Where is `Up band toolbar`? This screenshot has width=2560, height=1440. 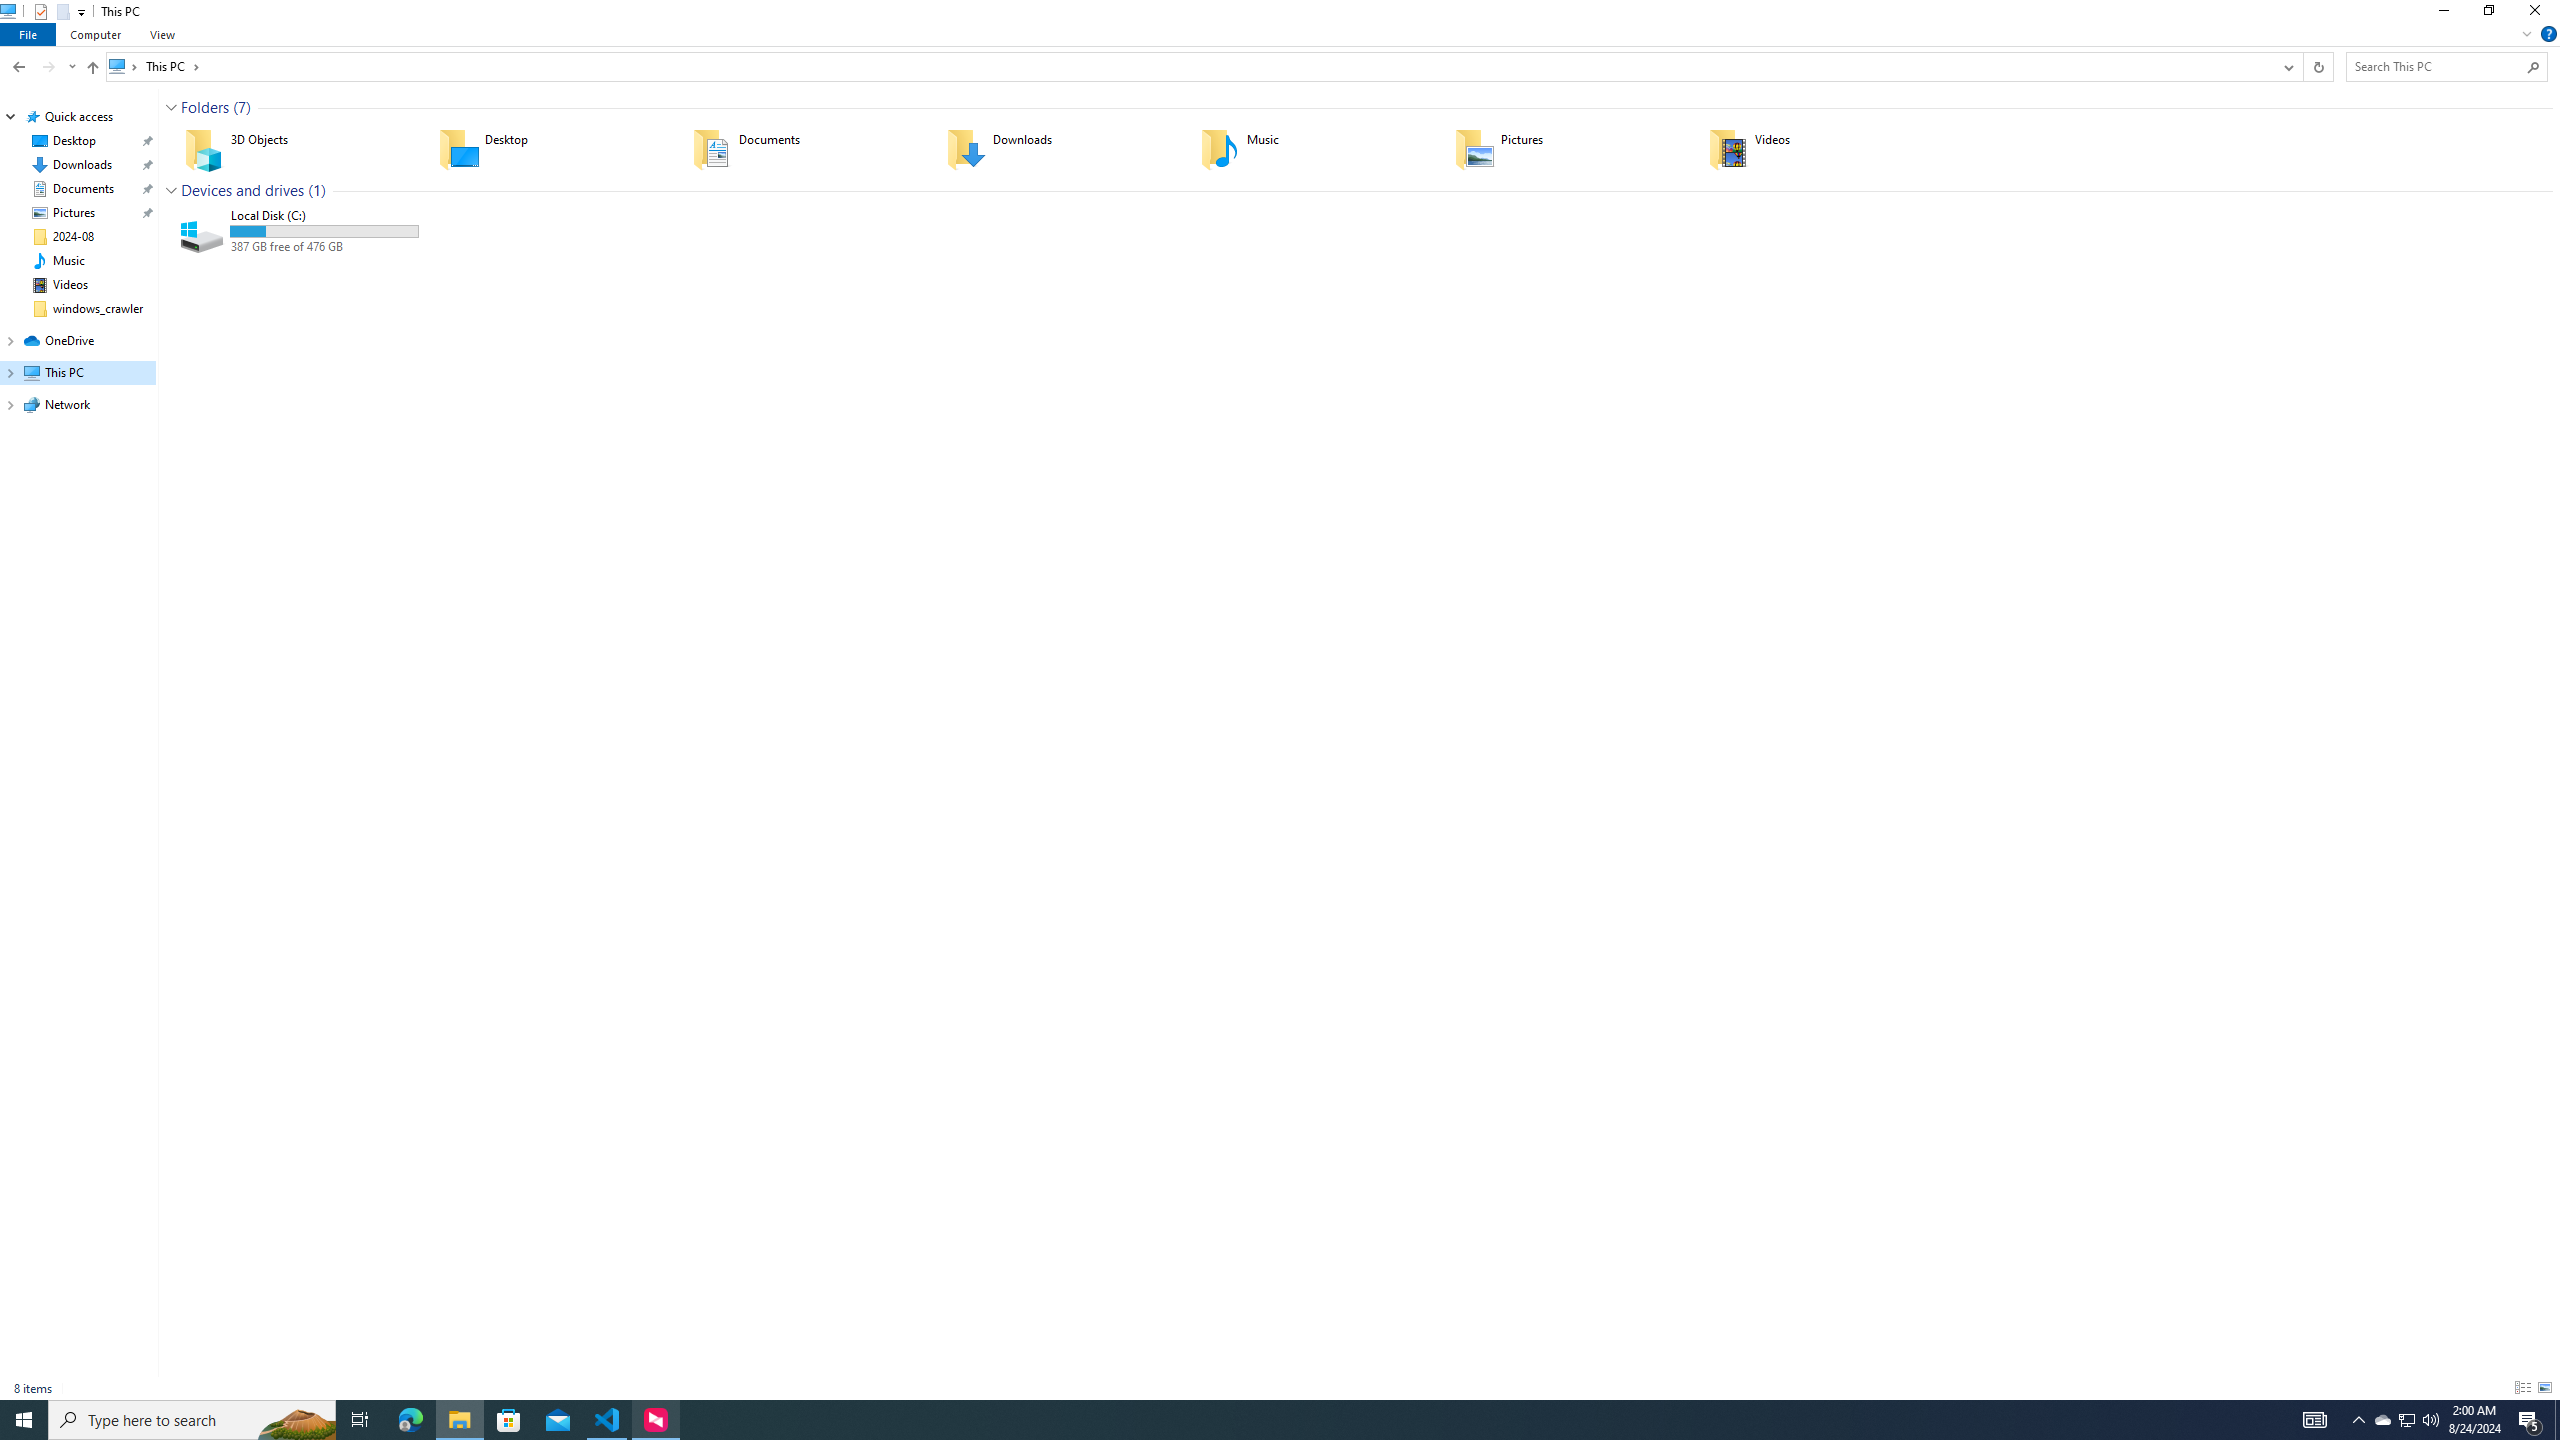 Up band toolbar is located at coordinates (92, 70).